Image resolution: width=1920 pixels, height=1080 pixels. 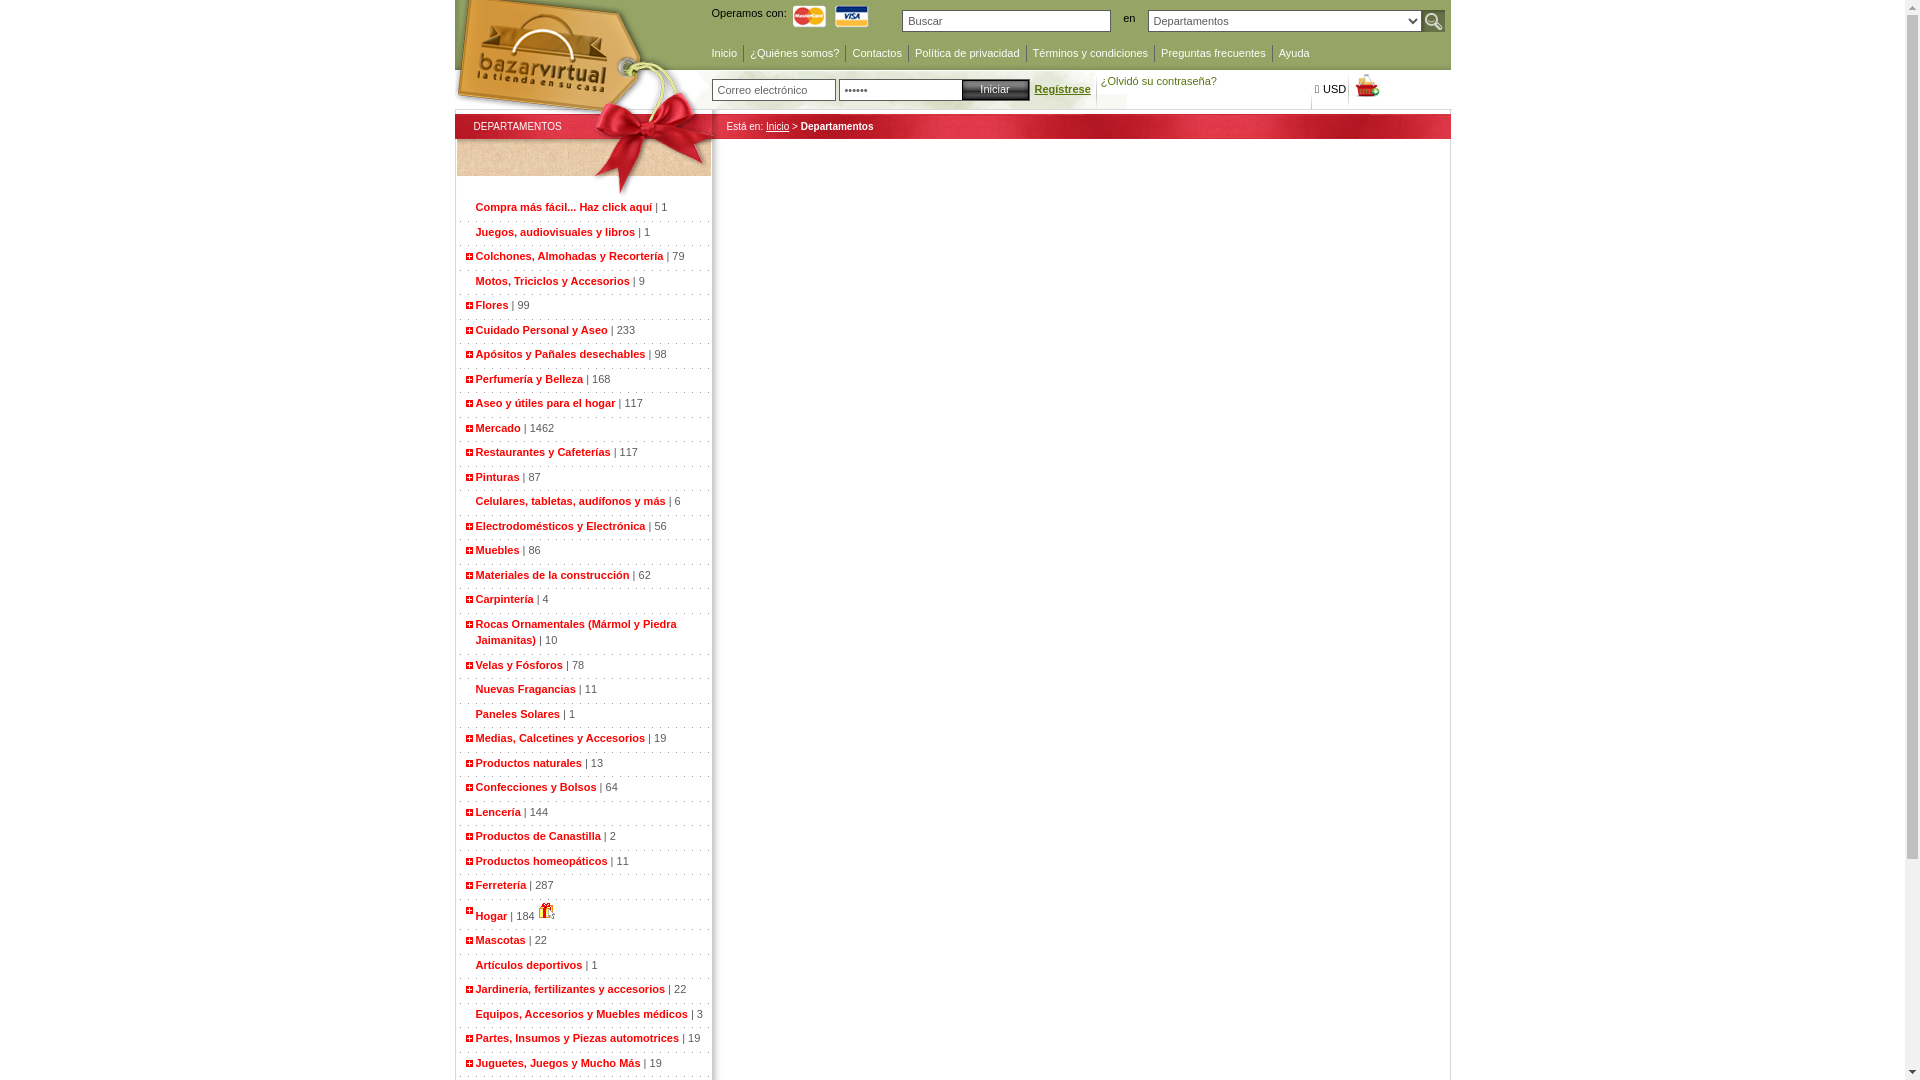 What do you see at coordinates (558, 232) in the screenshot?
I see `Juegos, audiovisuales y libros` at bounding box center [558, 232].